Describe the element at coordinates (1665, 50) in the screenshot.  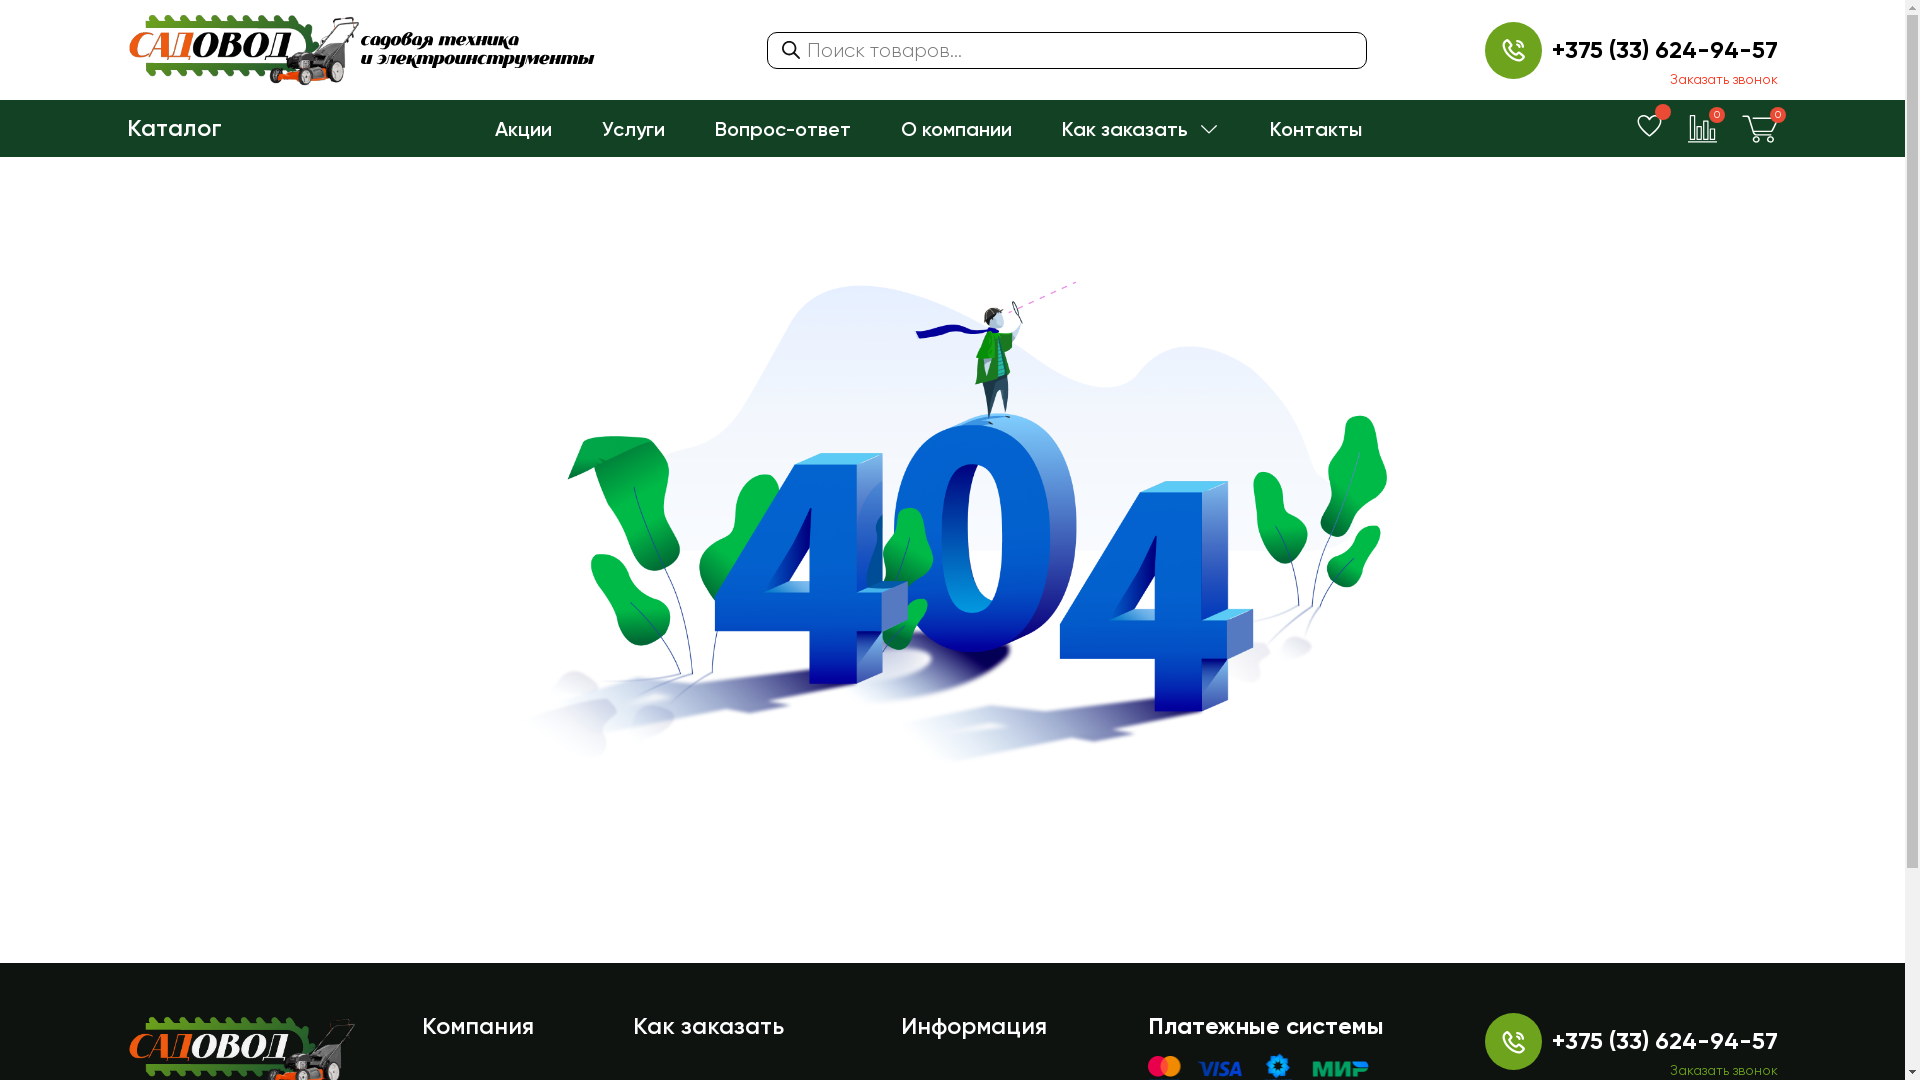
I see `+375 (33) 624-94-57` at that location.